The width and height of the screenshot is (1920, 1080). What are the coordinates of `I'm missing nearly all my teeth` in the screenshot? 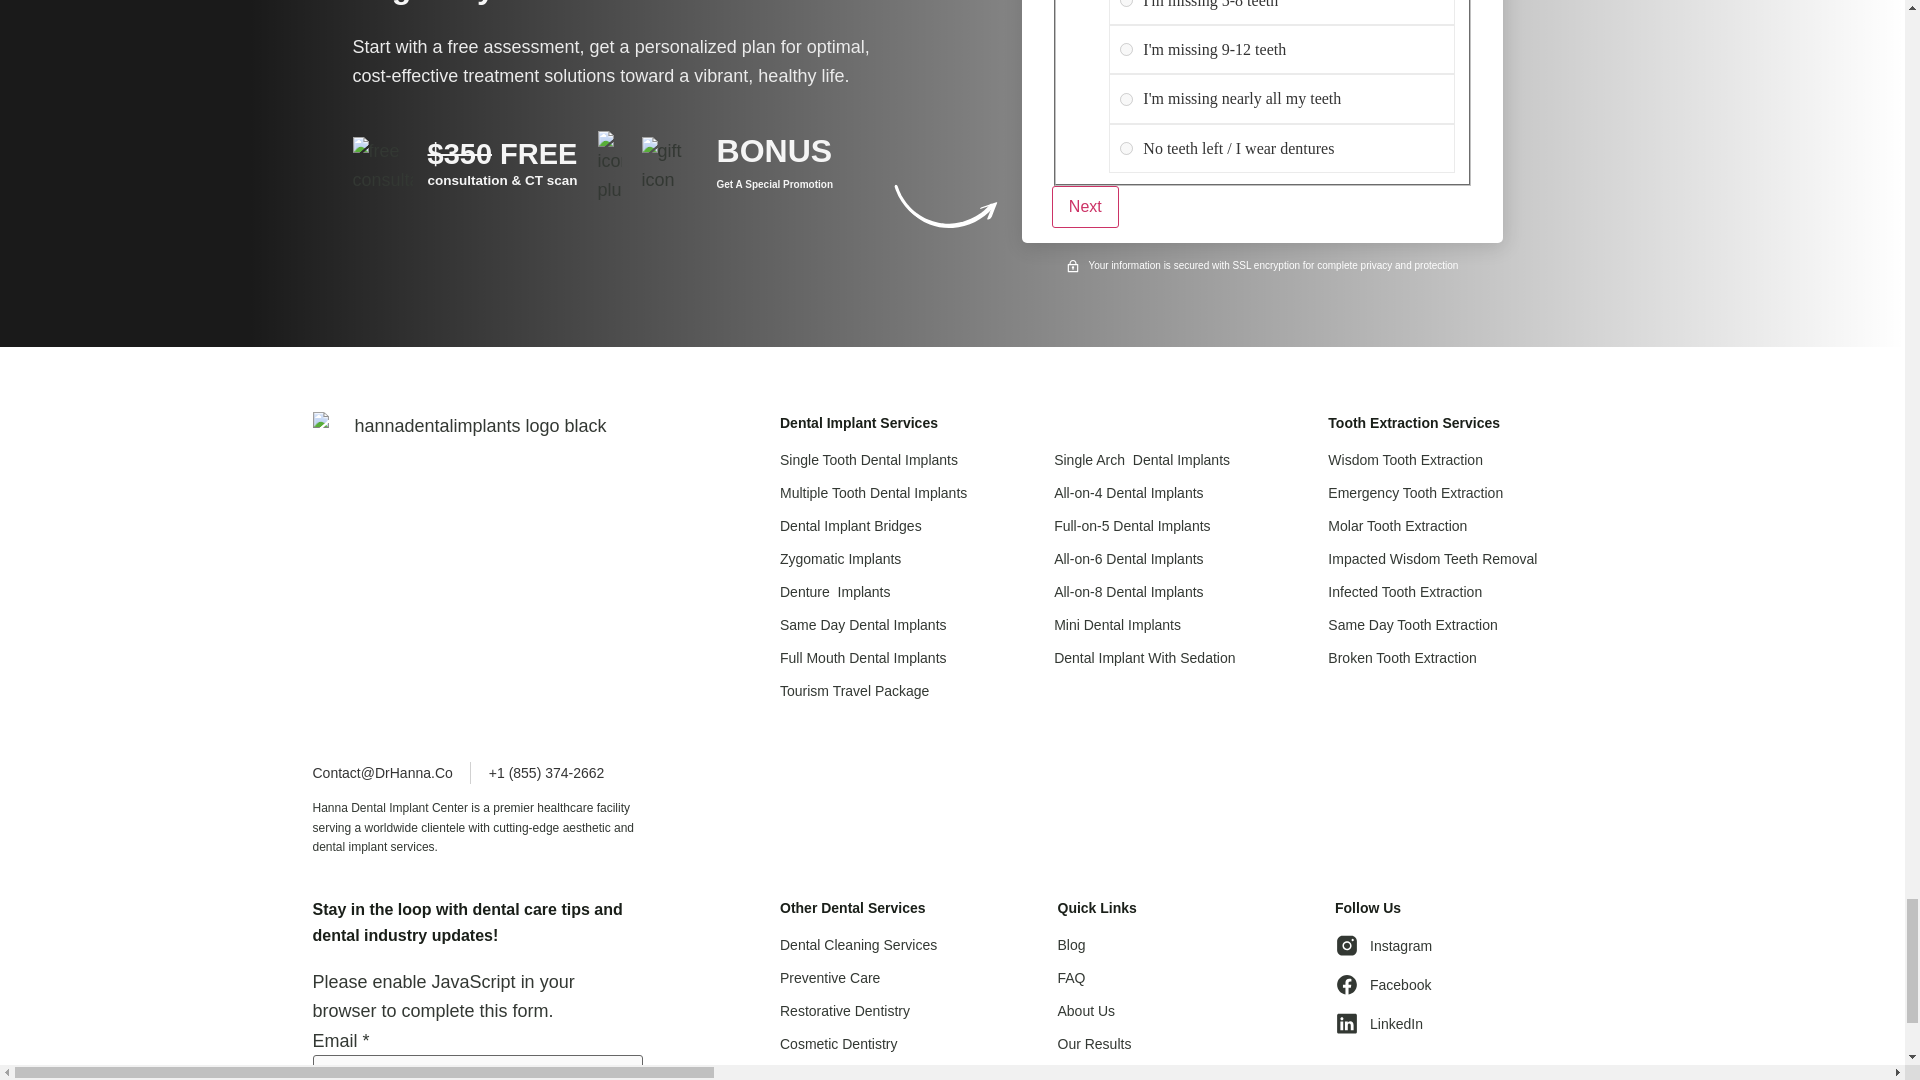 It's located at (1126, 98).